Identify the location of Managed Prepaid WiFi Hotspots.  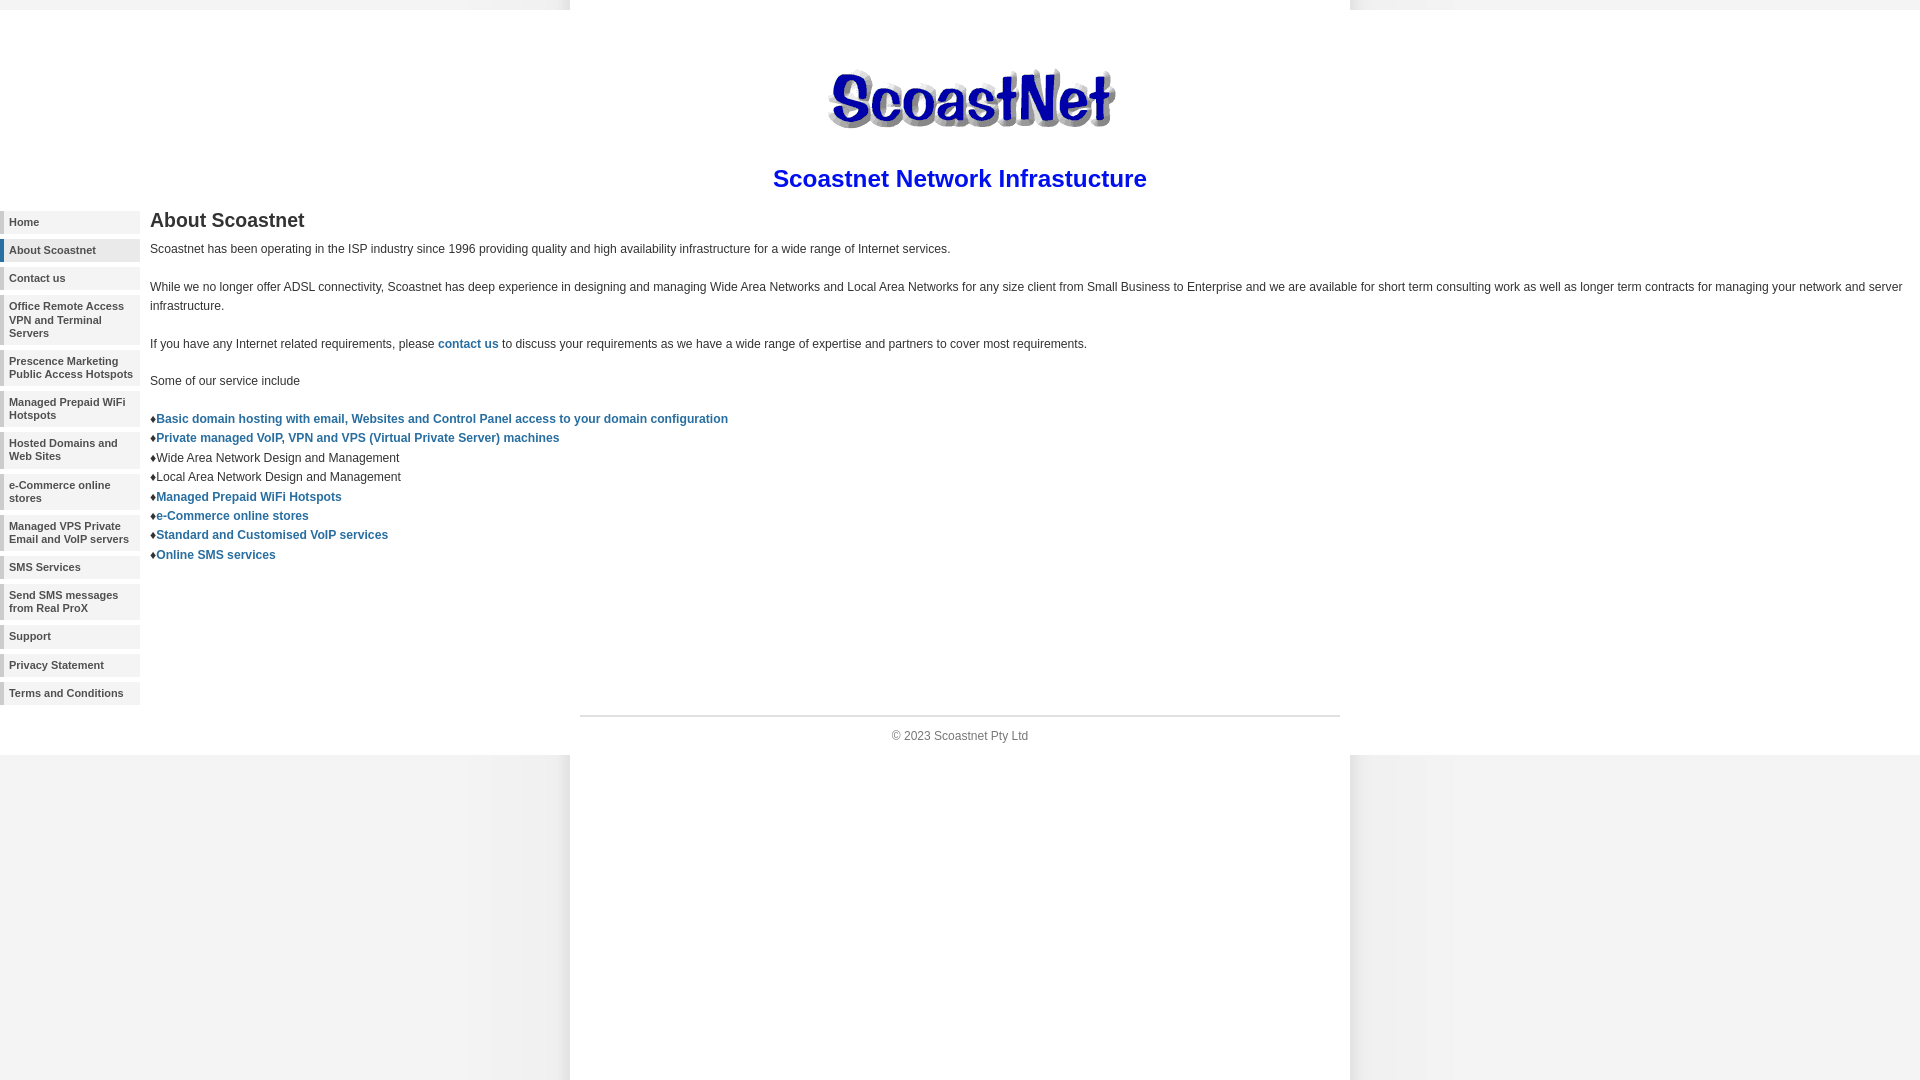
(70, 409).